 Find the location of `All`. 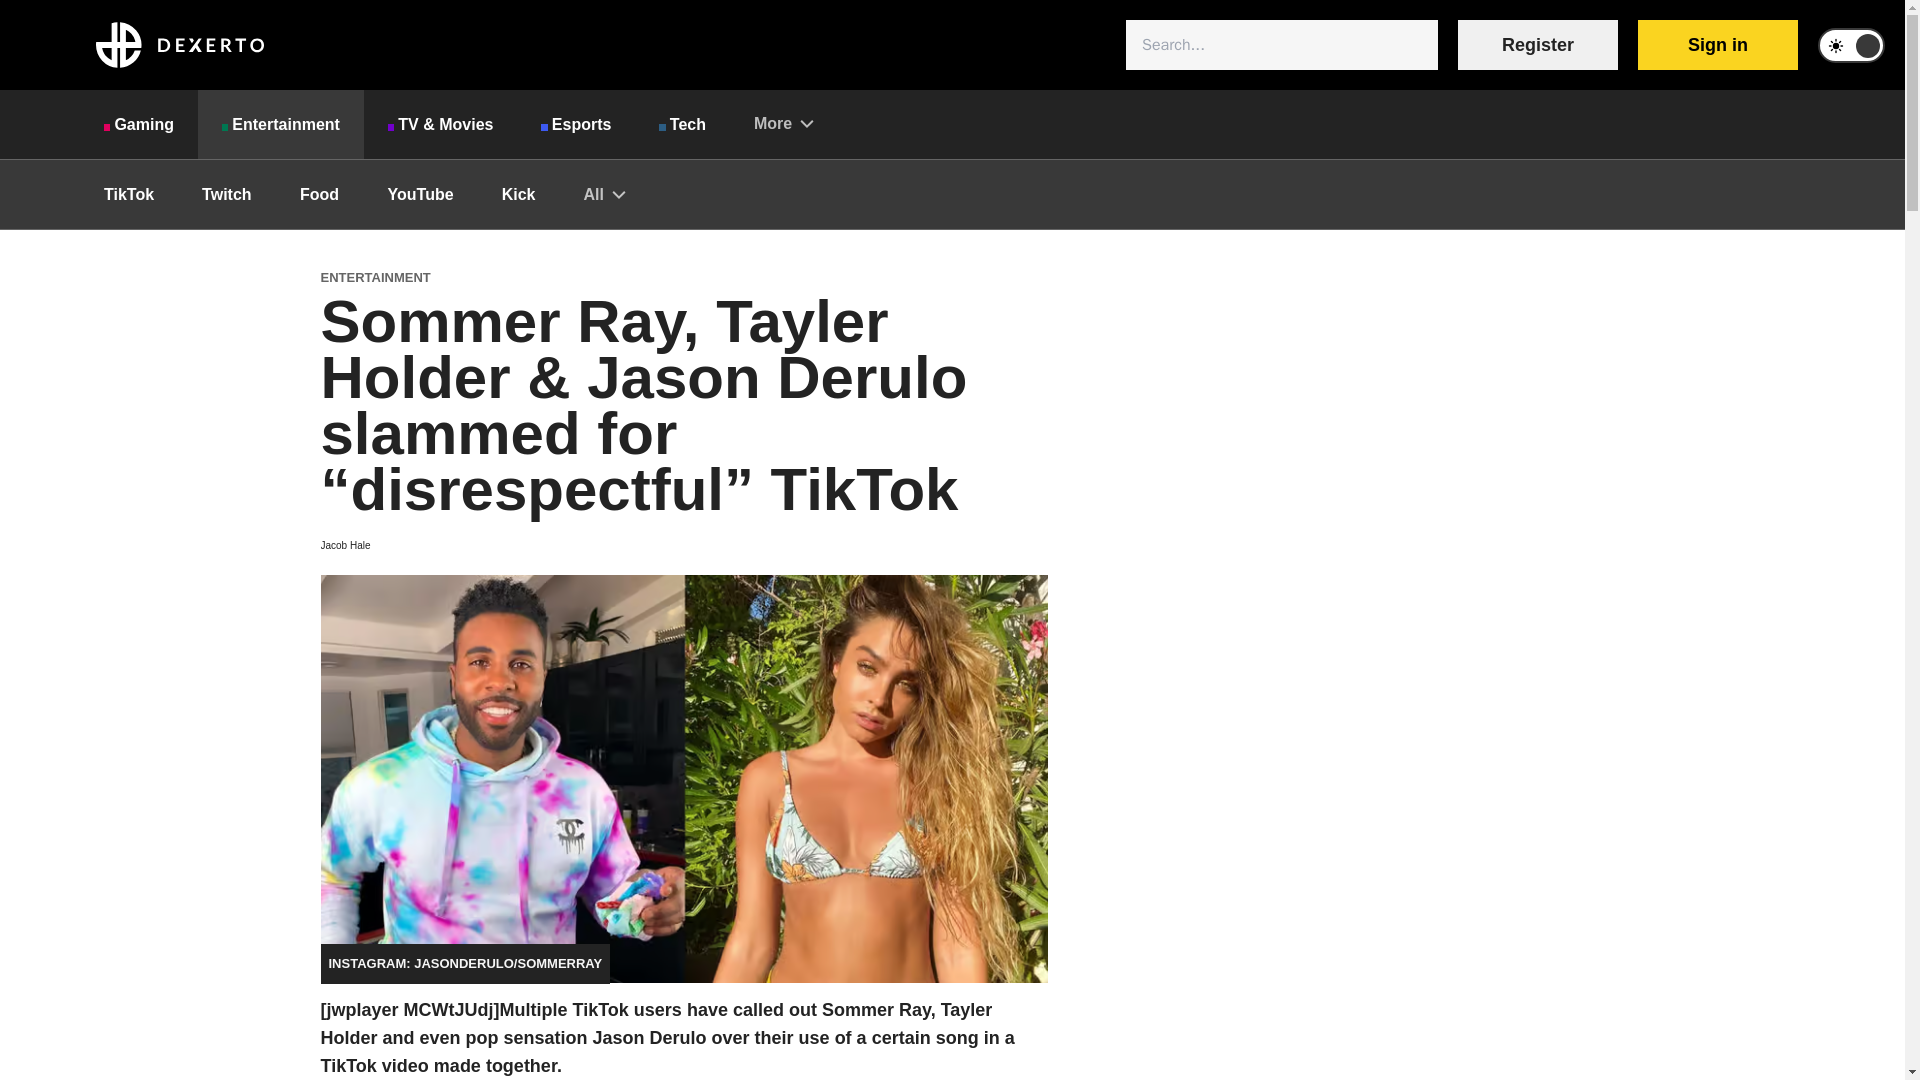

All is located at coordinates (603, 194).